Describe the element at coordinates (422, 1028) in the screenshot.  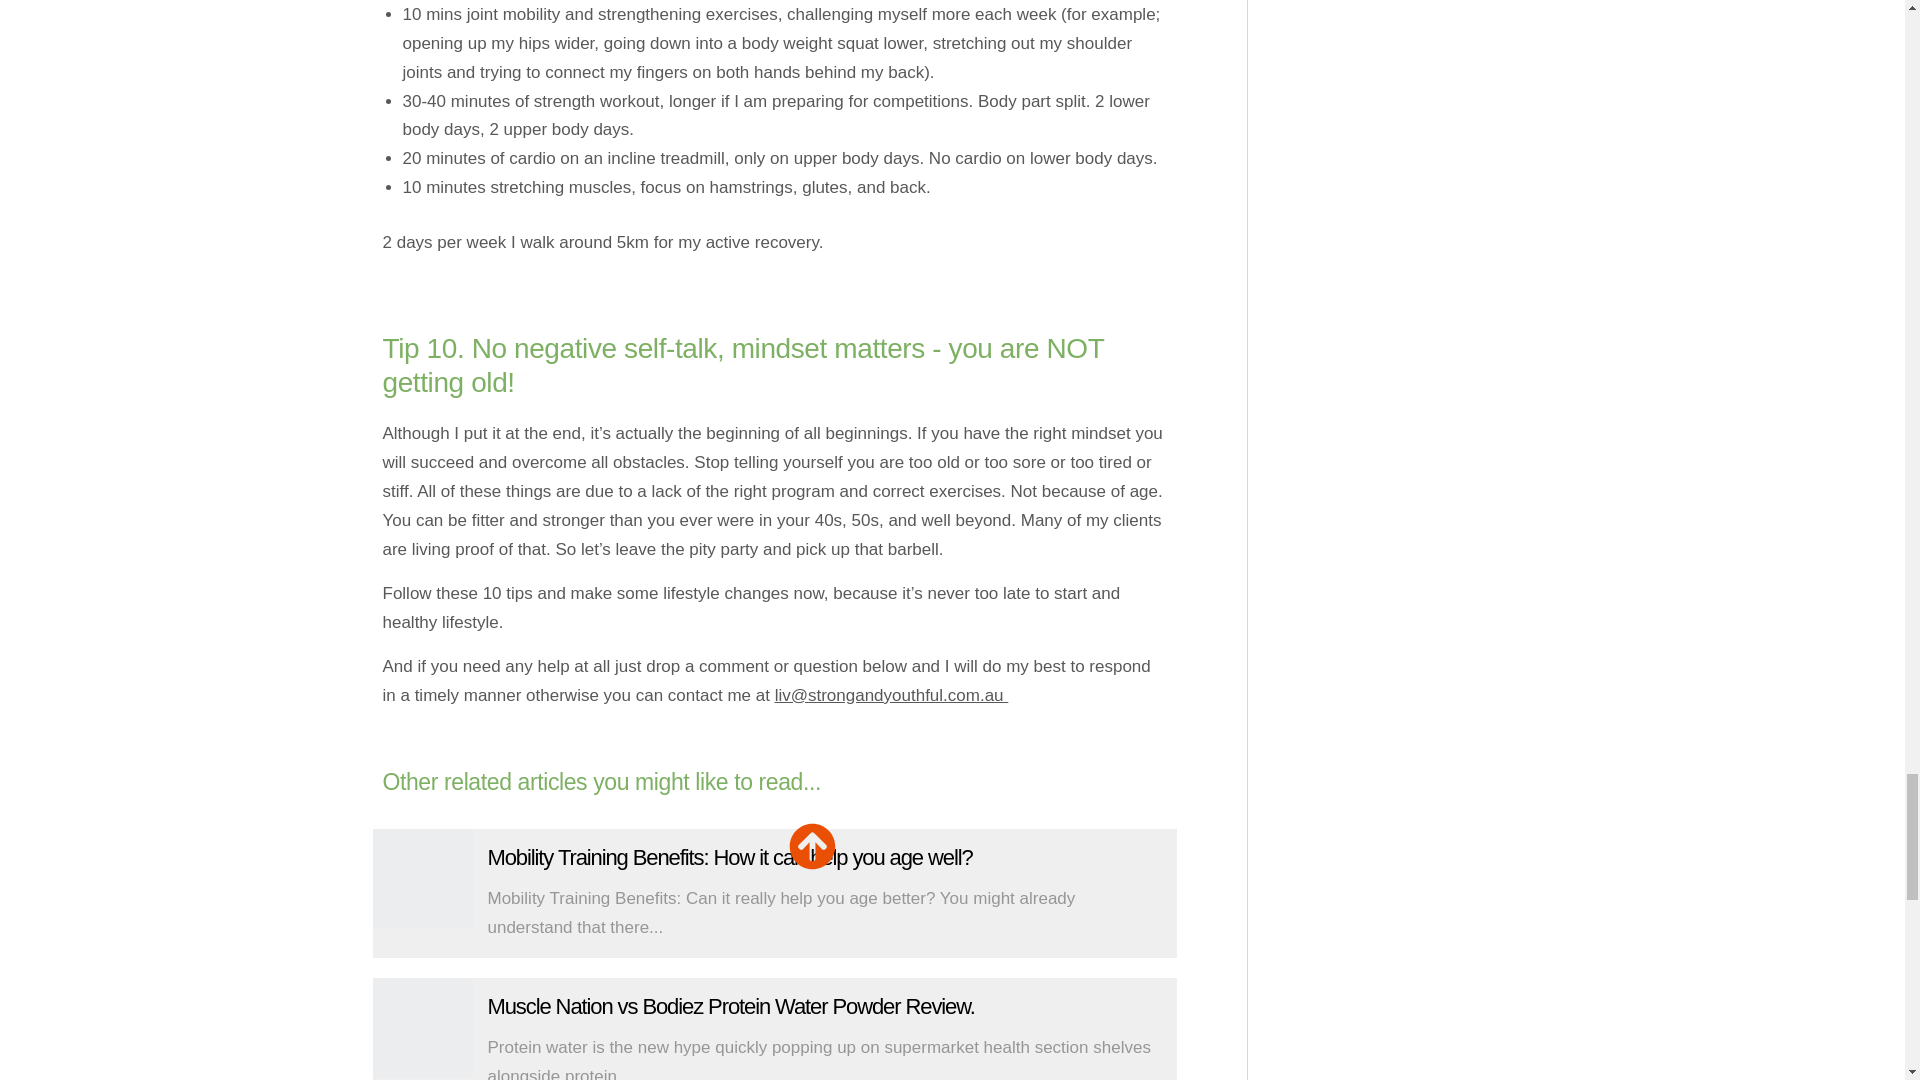
I see `Muscle Nation vs Bodiez Protein Water Powder Review.` at that location.